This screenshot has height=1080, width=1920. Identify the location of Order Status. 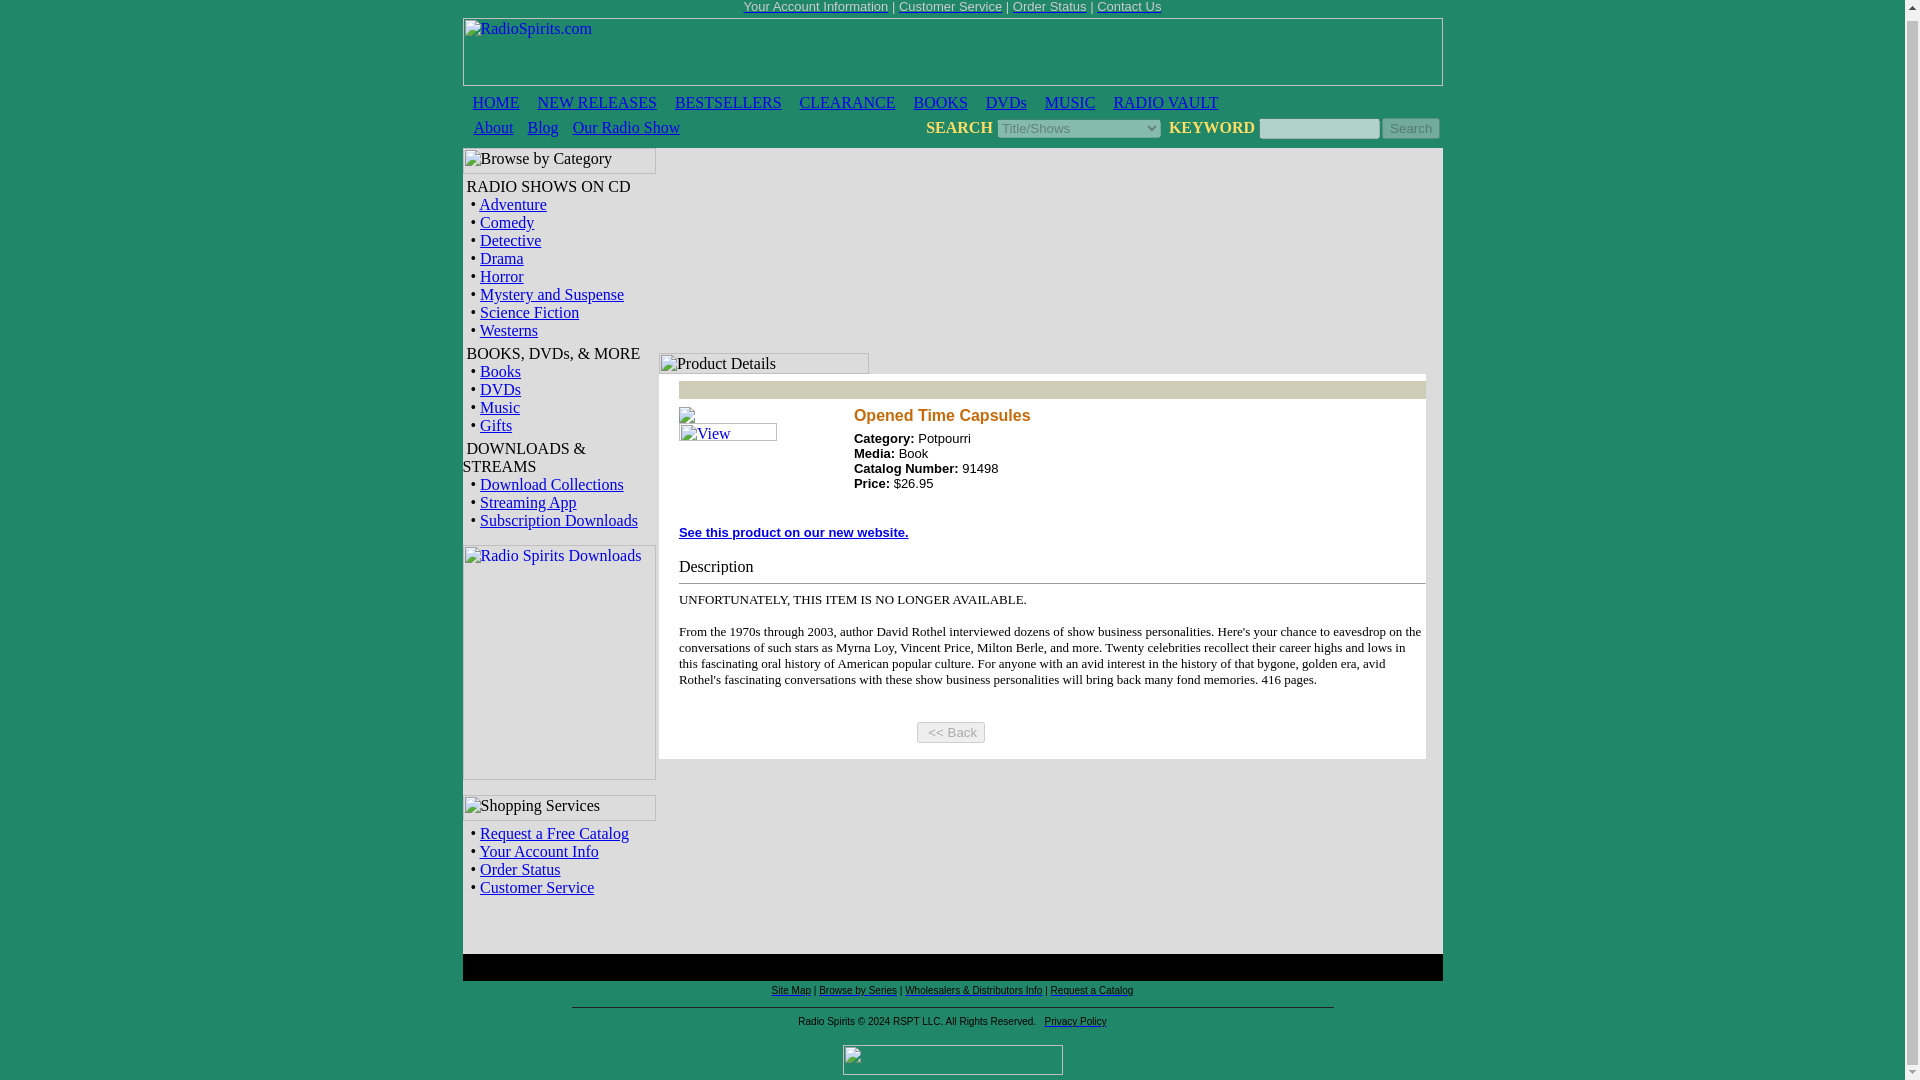
(1050, 7).